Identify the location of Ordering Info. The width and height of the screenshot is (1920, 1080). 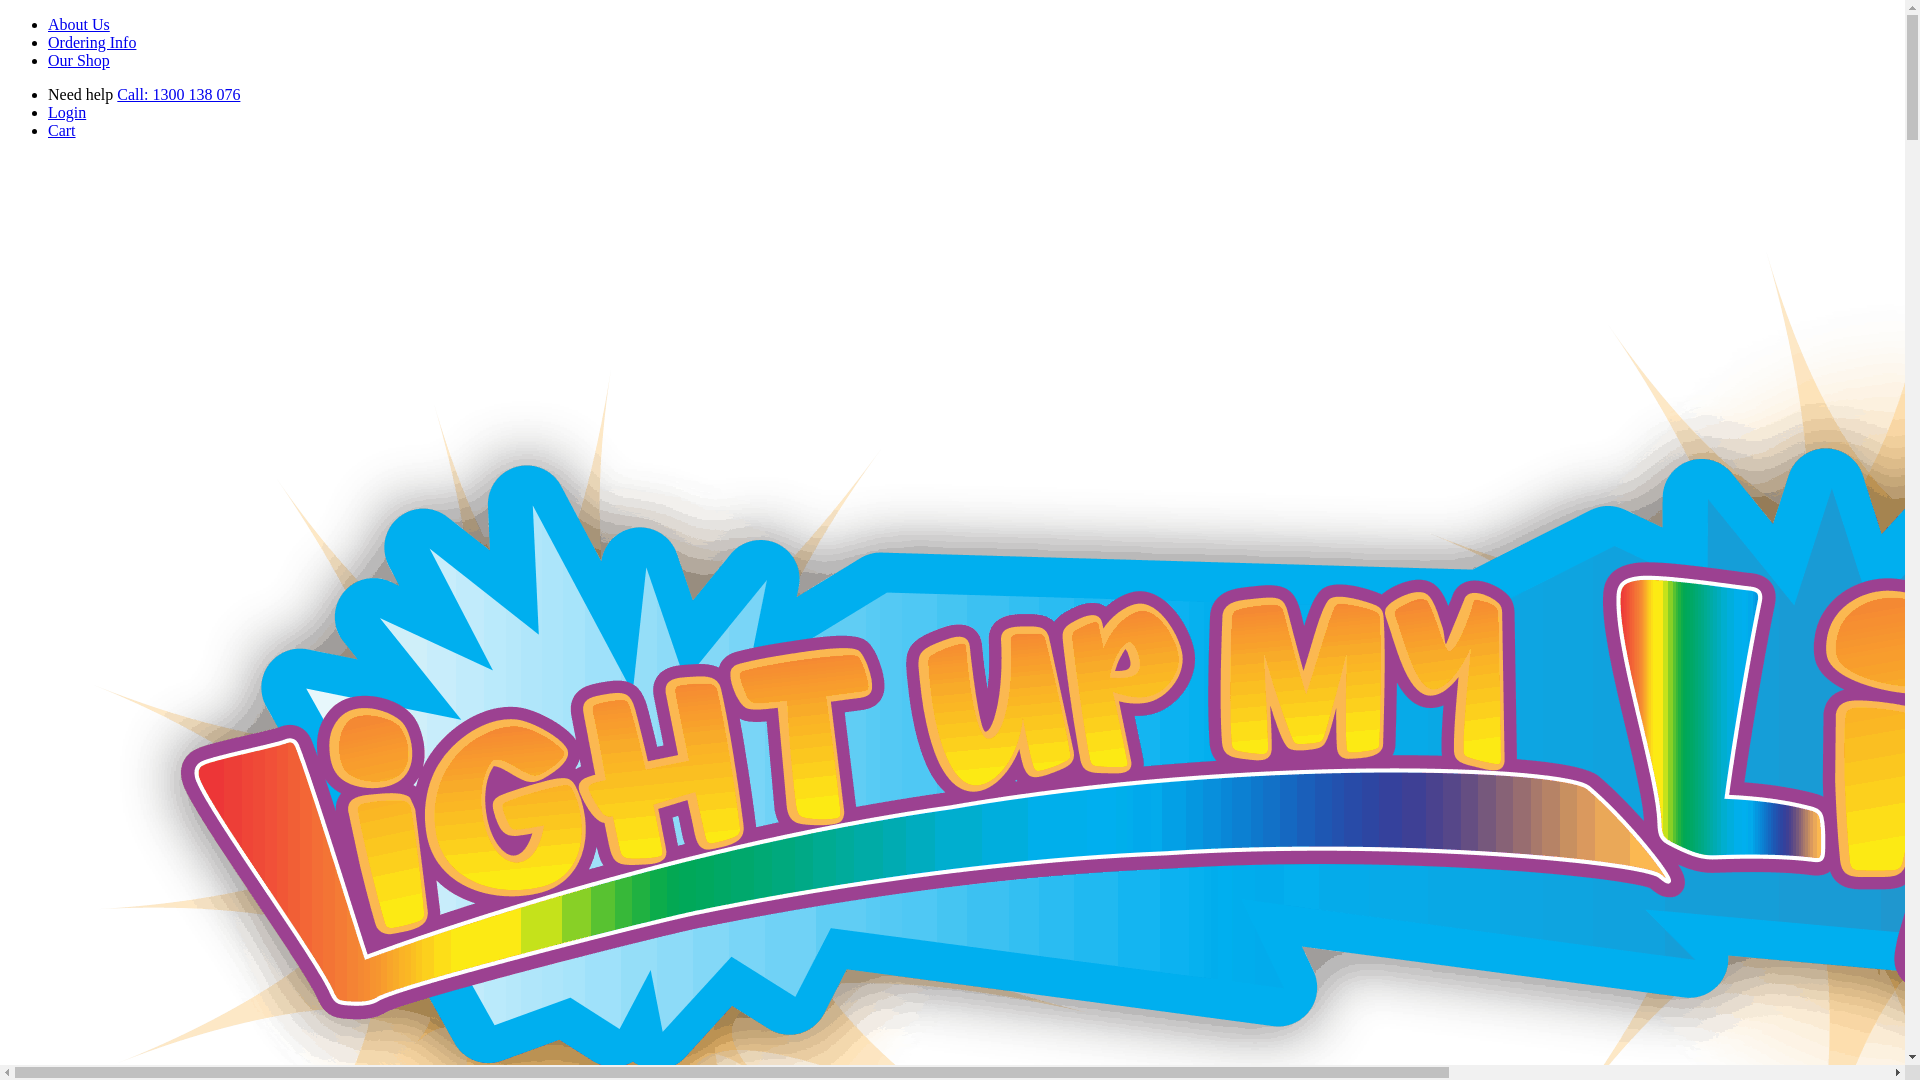
(92, 42).